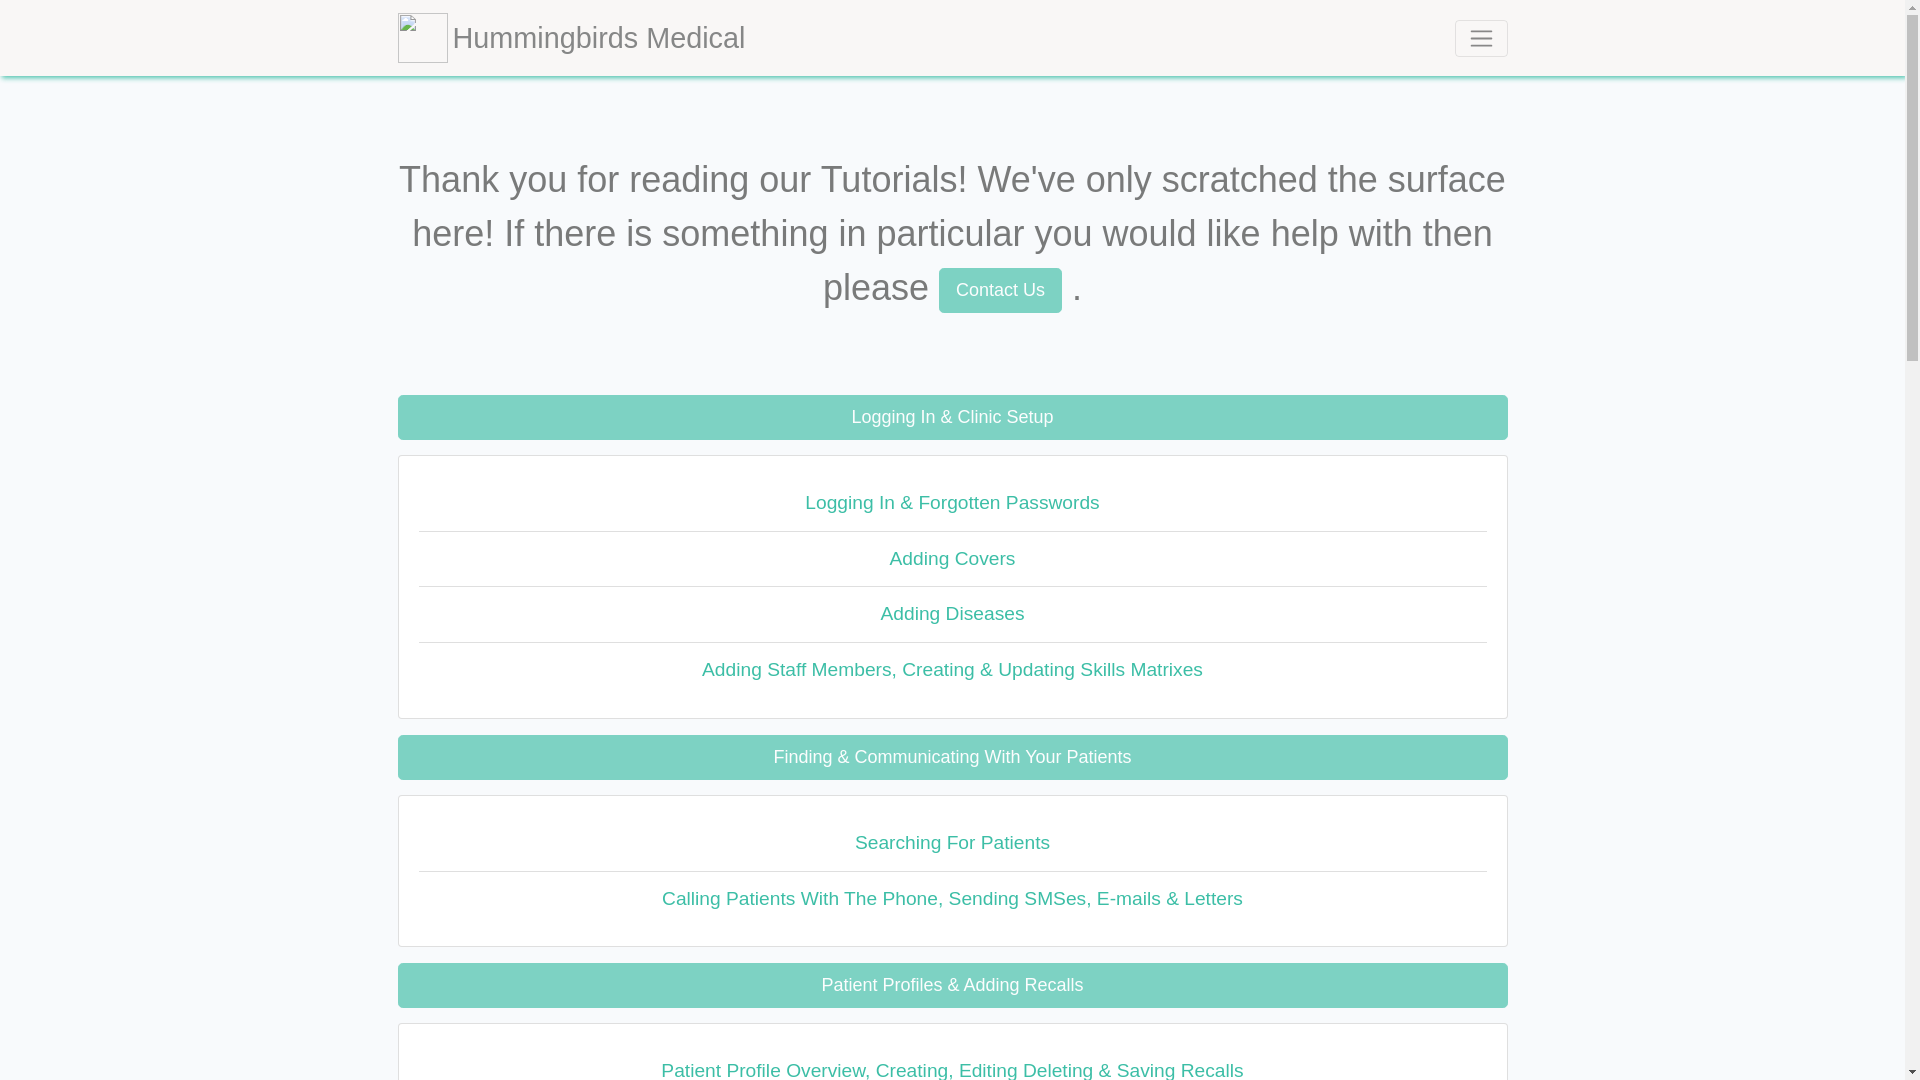 Image resolution: width=1920 pixels, height=1080 pixels. Describe the element at coordinates (1000, 290) in the screenshot. I see `Contact Us` at that location.